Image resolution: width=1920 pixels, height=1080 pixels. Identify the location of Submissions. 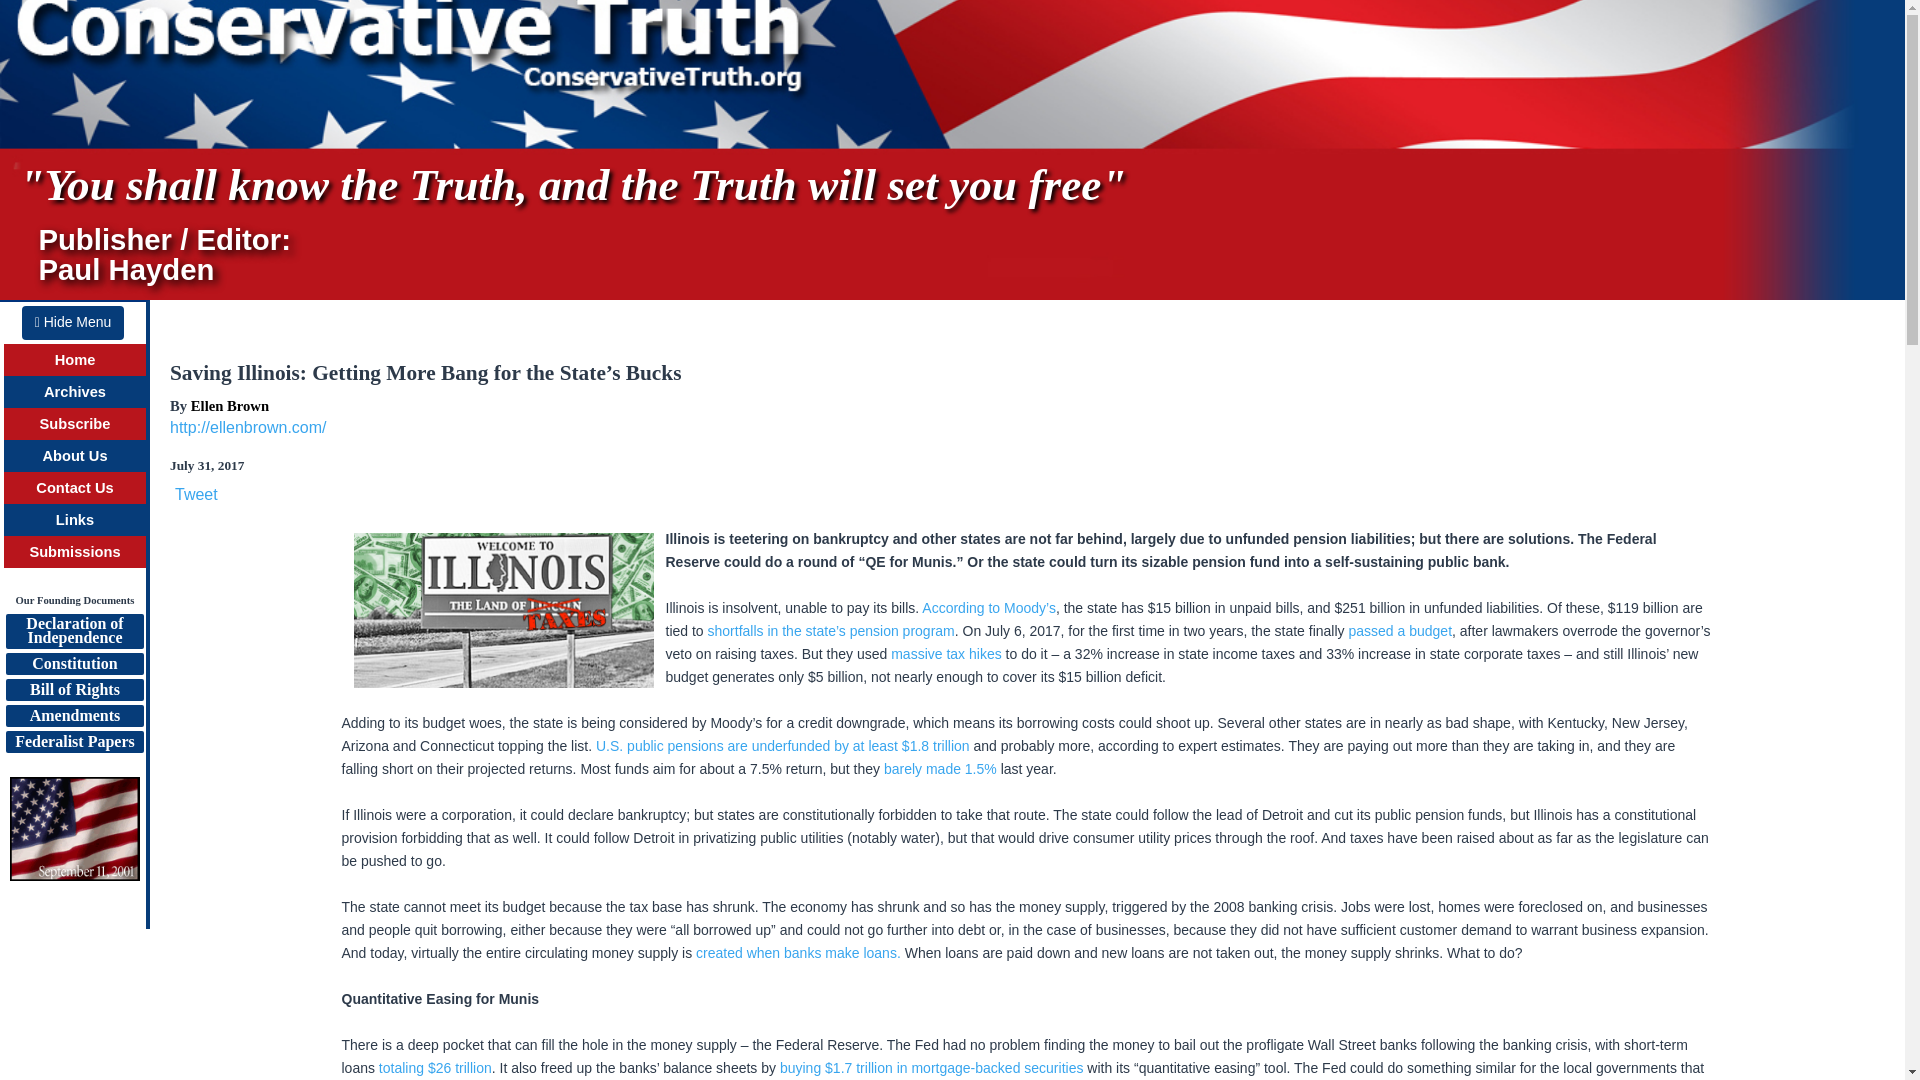
(74, 552).